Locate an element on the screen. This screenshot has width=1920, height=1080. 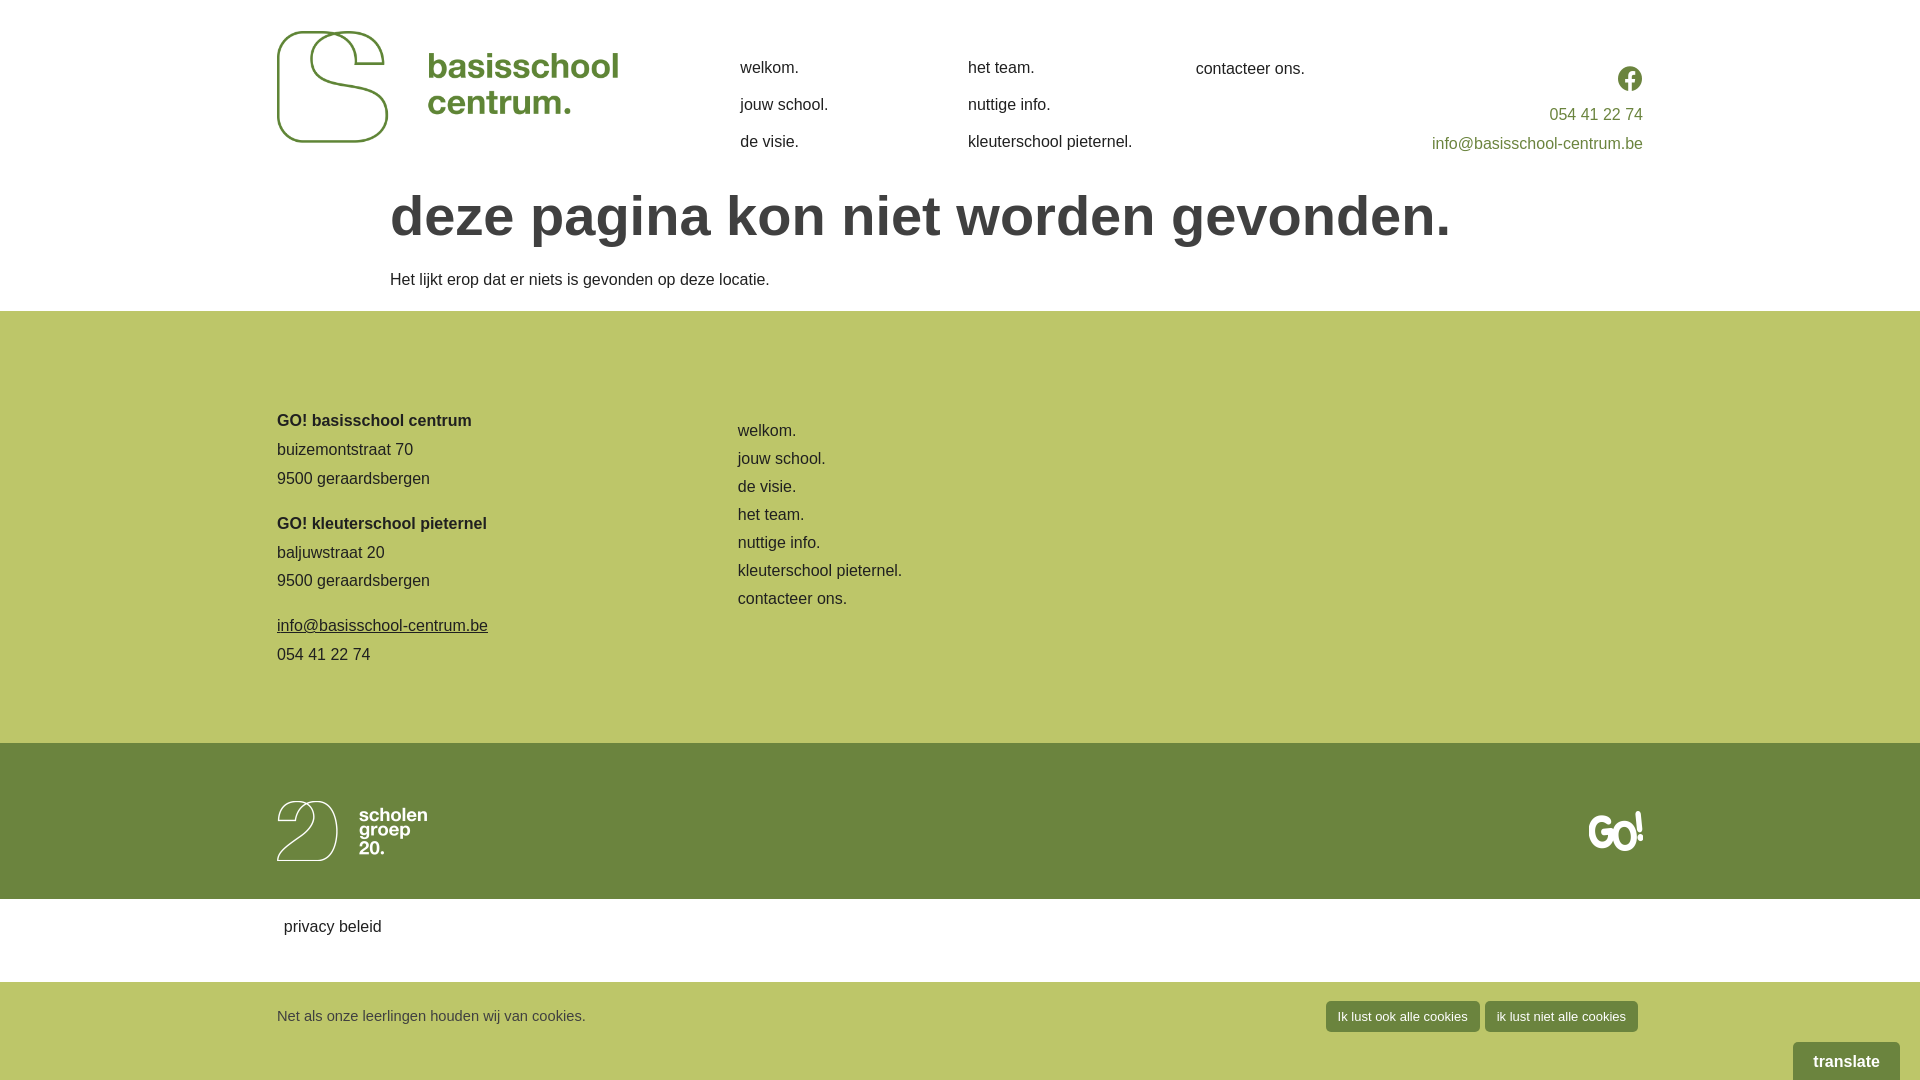
Ik lust ook alle cookies is located at coordinates (1403, 1016).